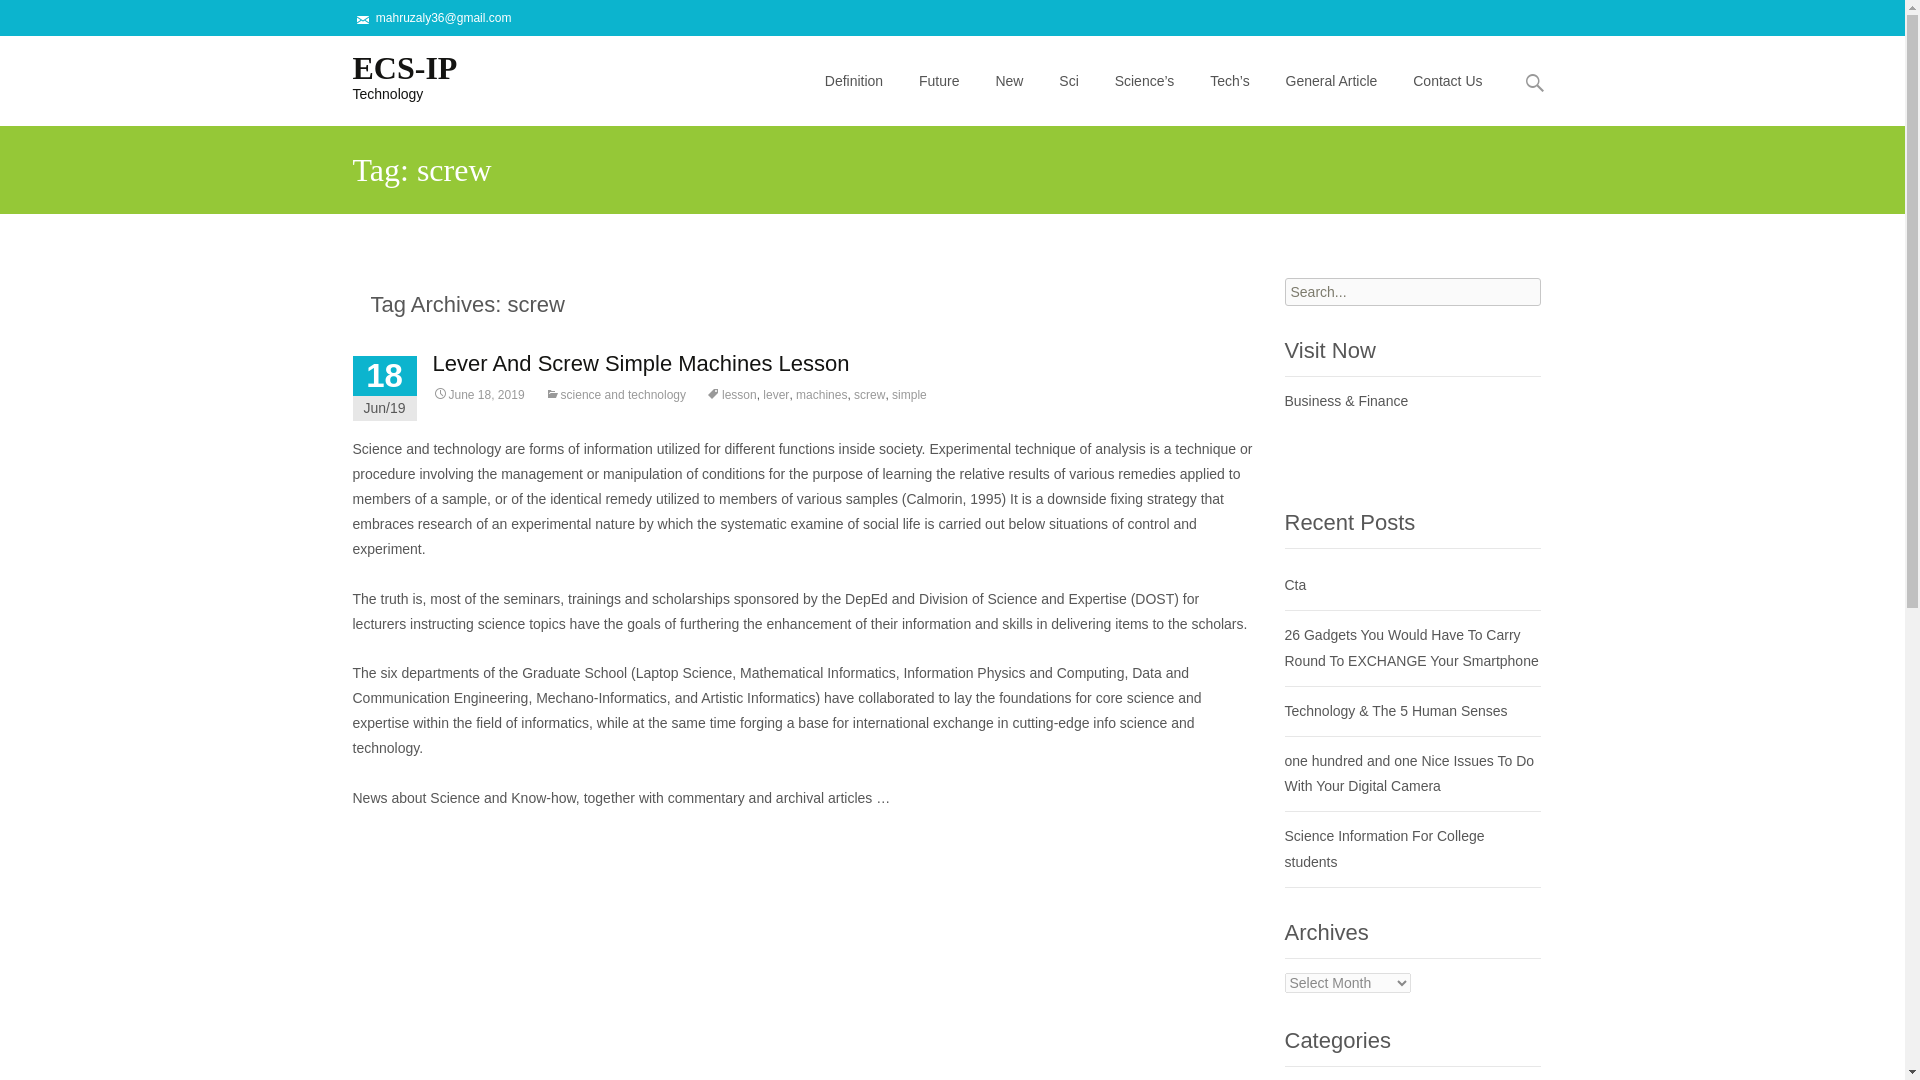  Describe the element at coordinates (910, 394) in the screenshot. I see `simple` at that location.